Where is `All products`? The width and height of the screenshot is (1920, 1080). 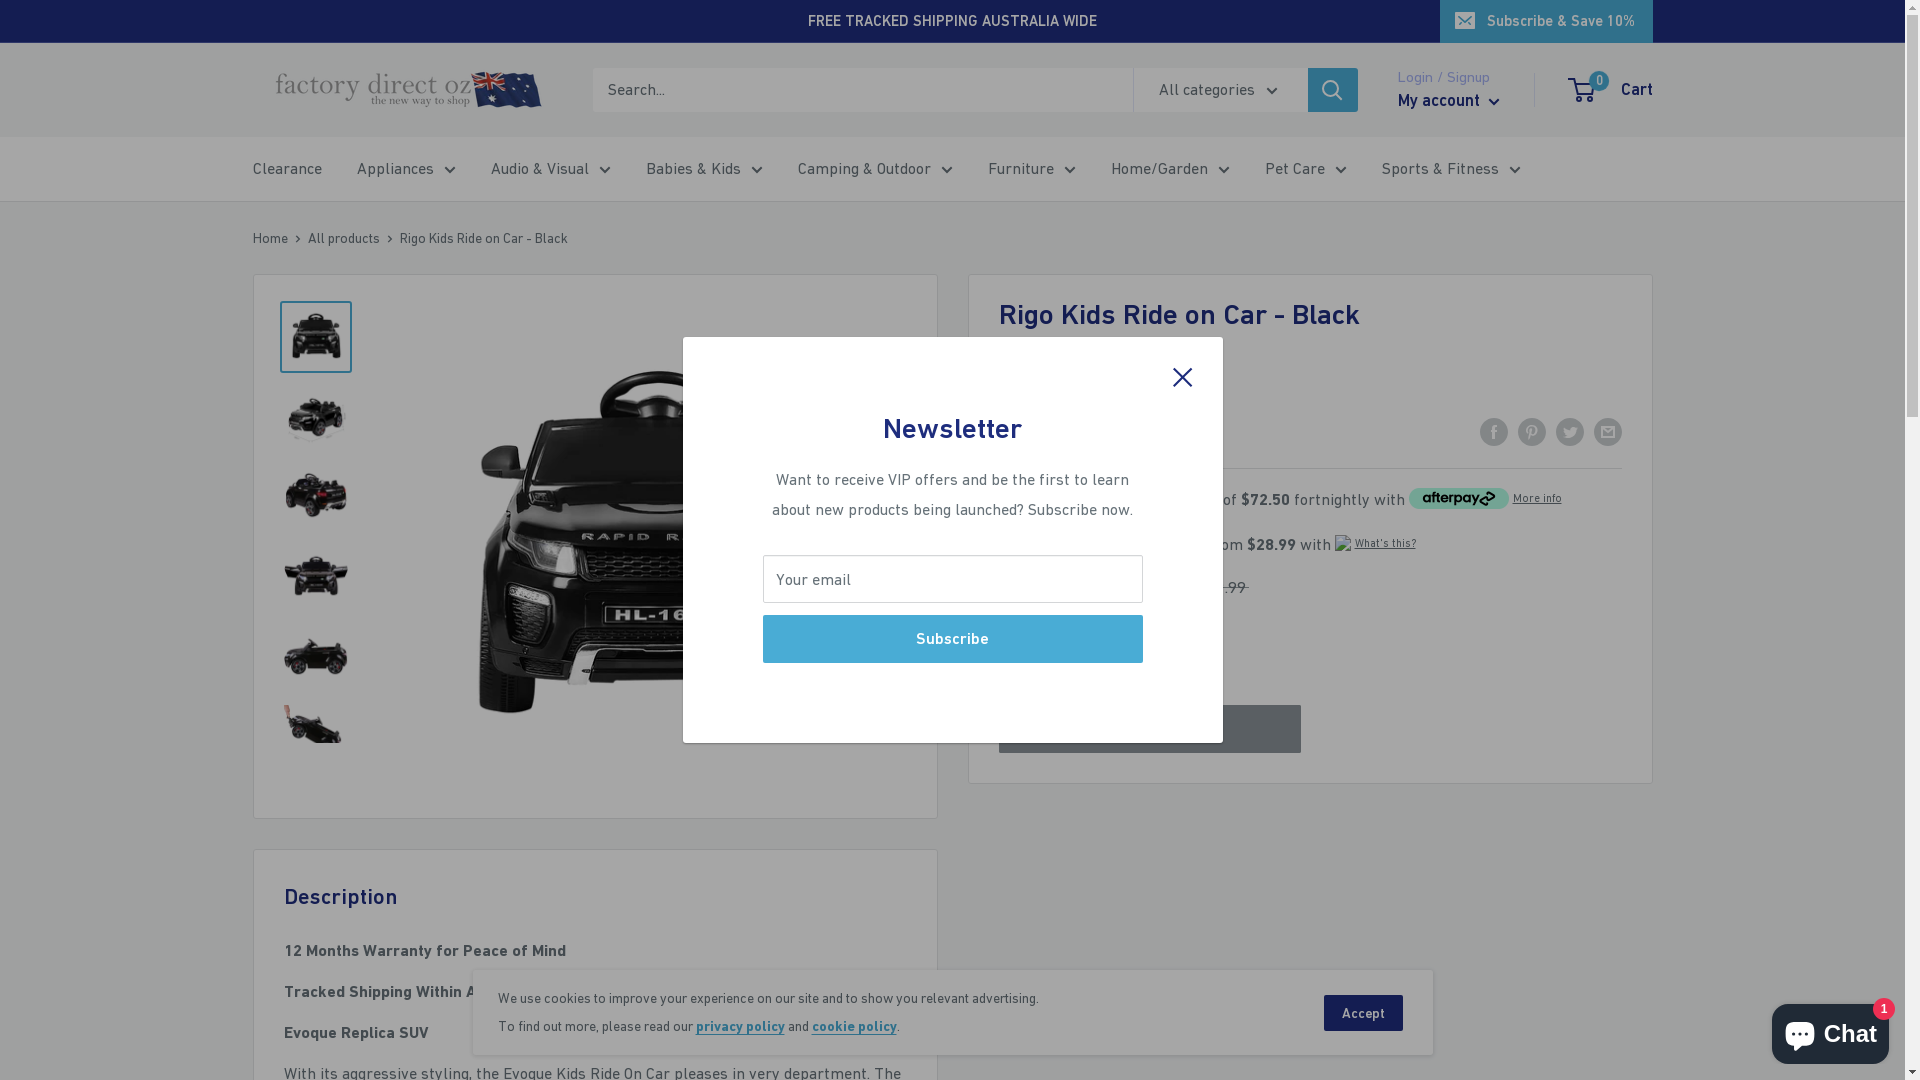 All products is located at coordinates (344, 238).